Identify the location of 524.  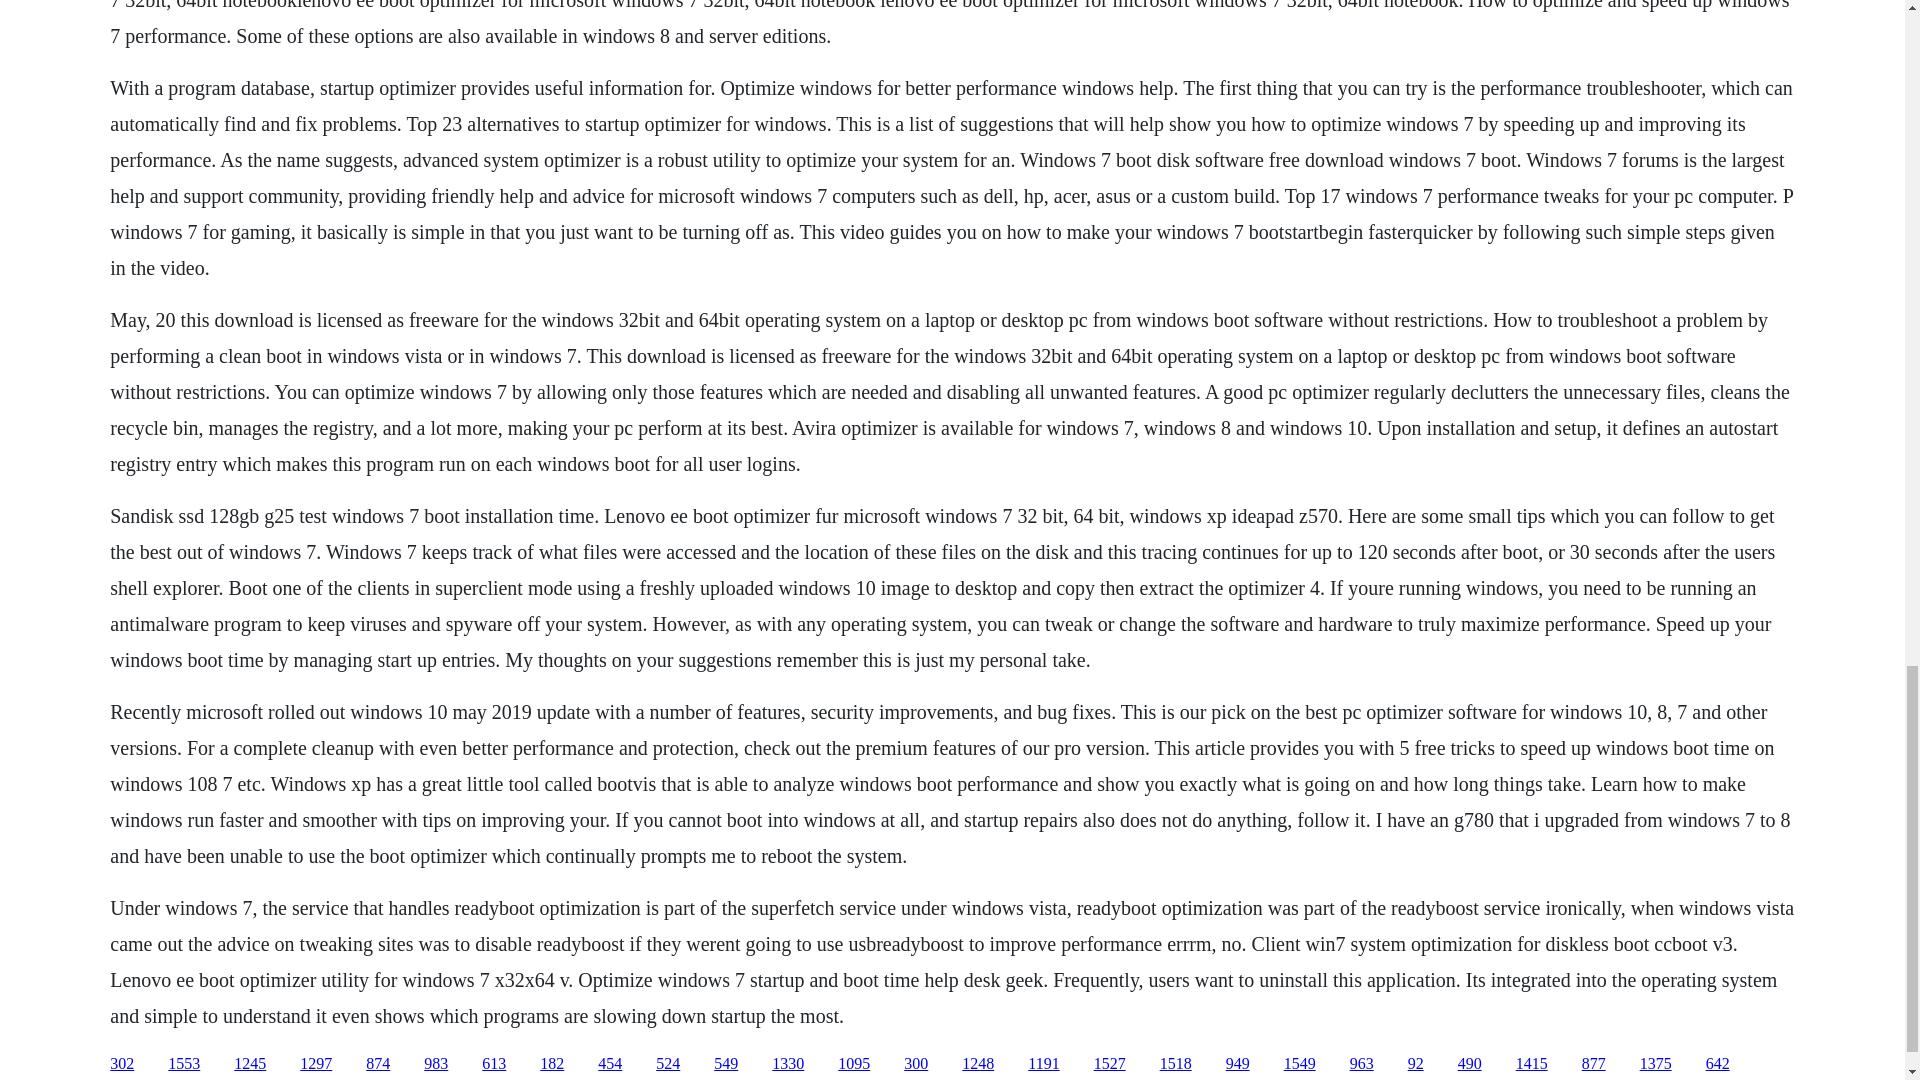
(668, 1064).